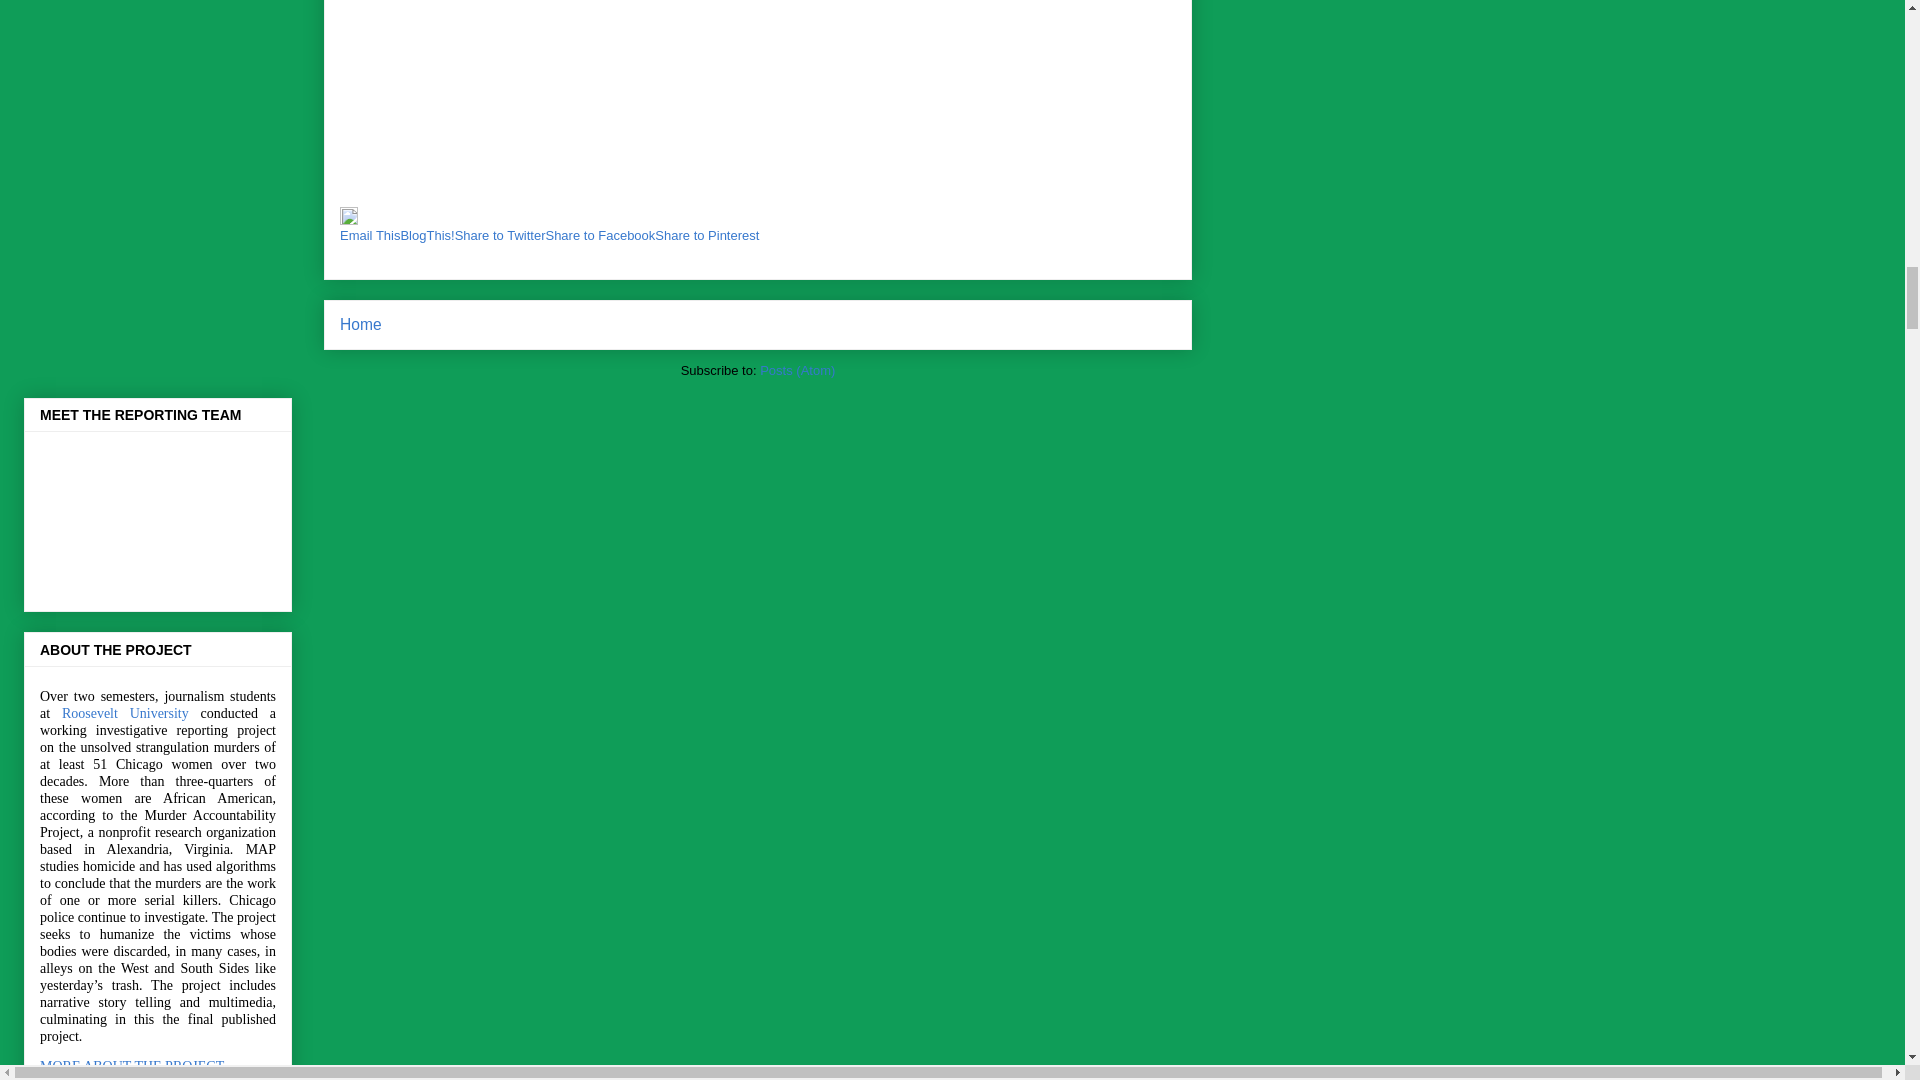  I want to click on MORE ABOUT THE PROJECT, so click(132, 1066).